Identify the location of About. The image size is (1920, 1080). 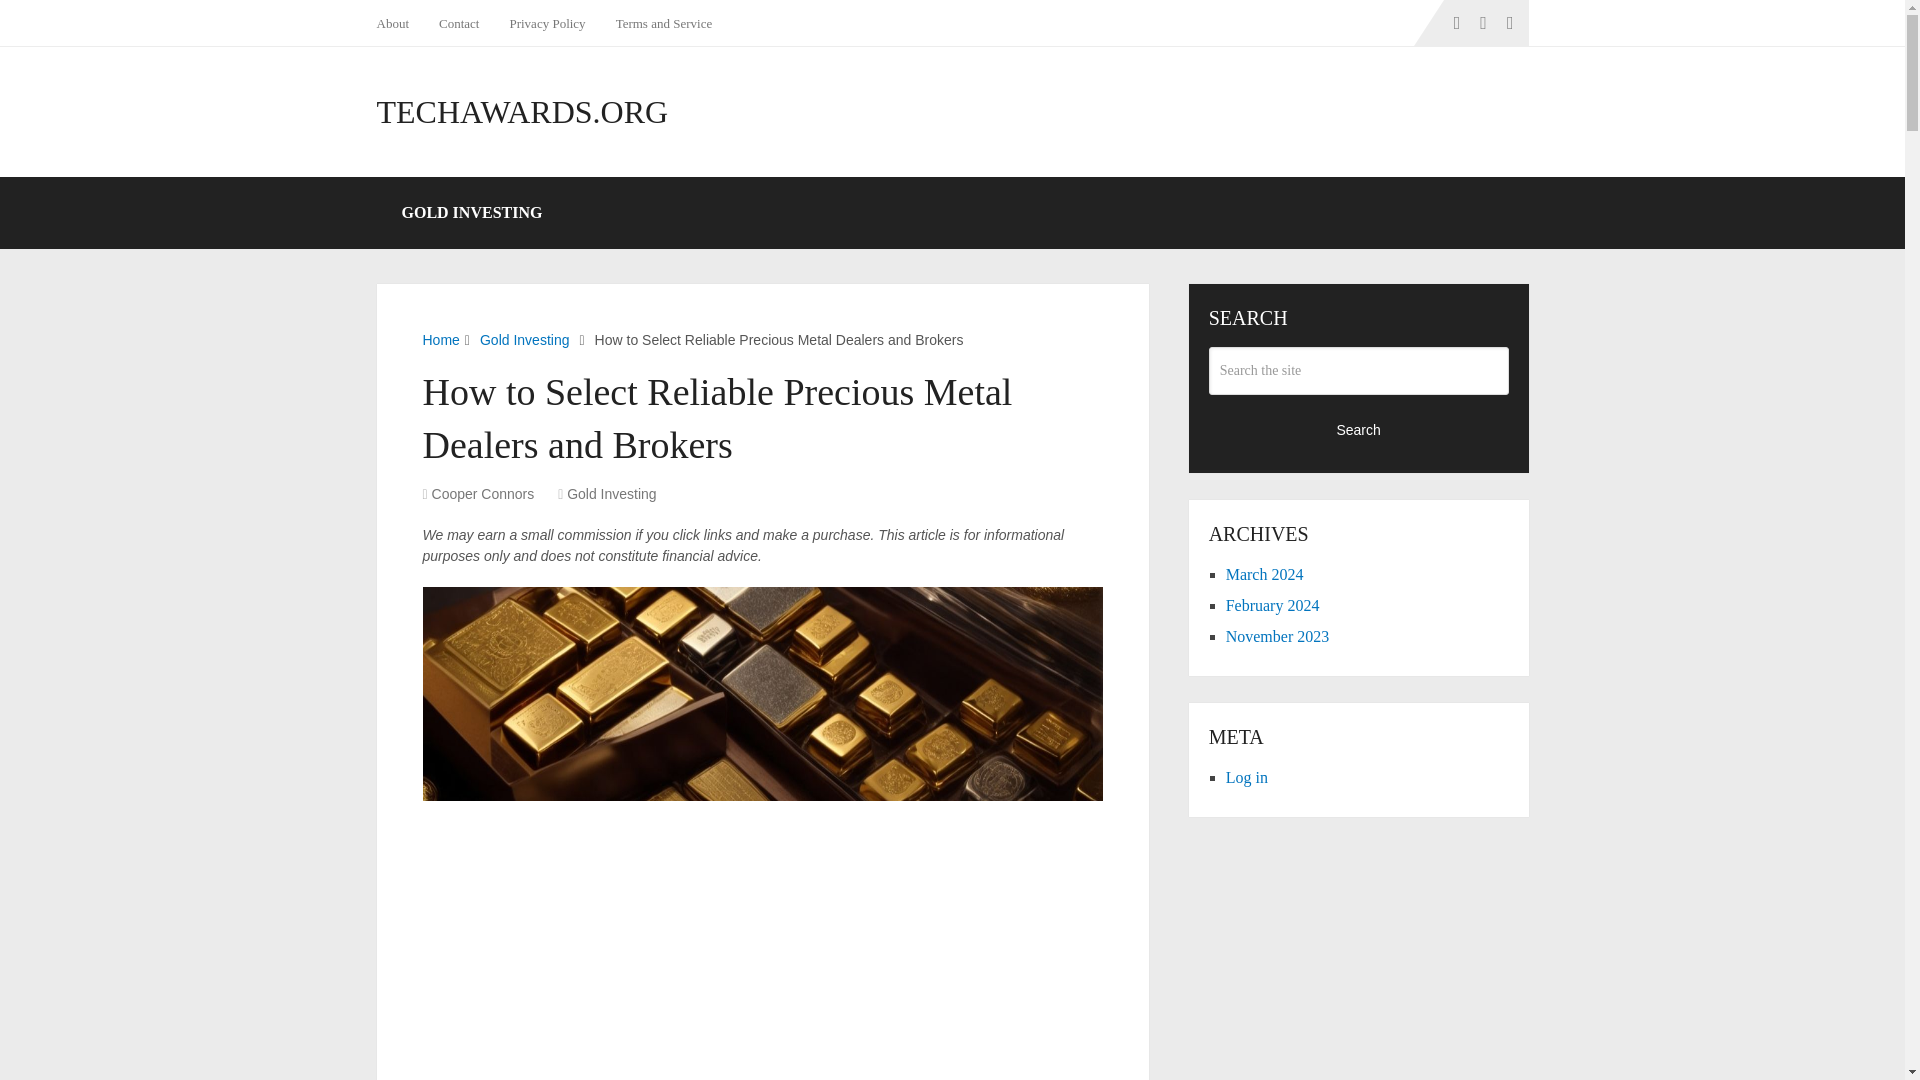
(400, 23).